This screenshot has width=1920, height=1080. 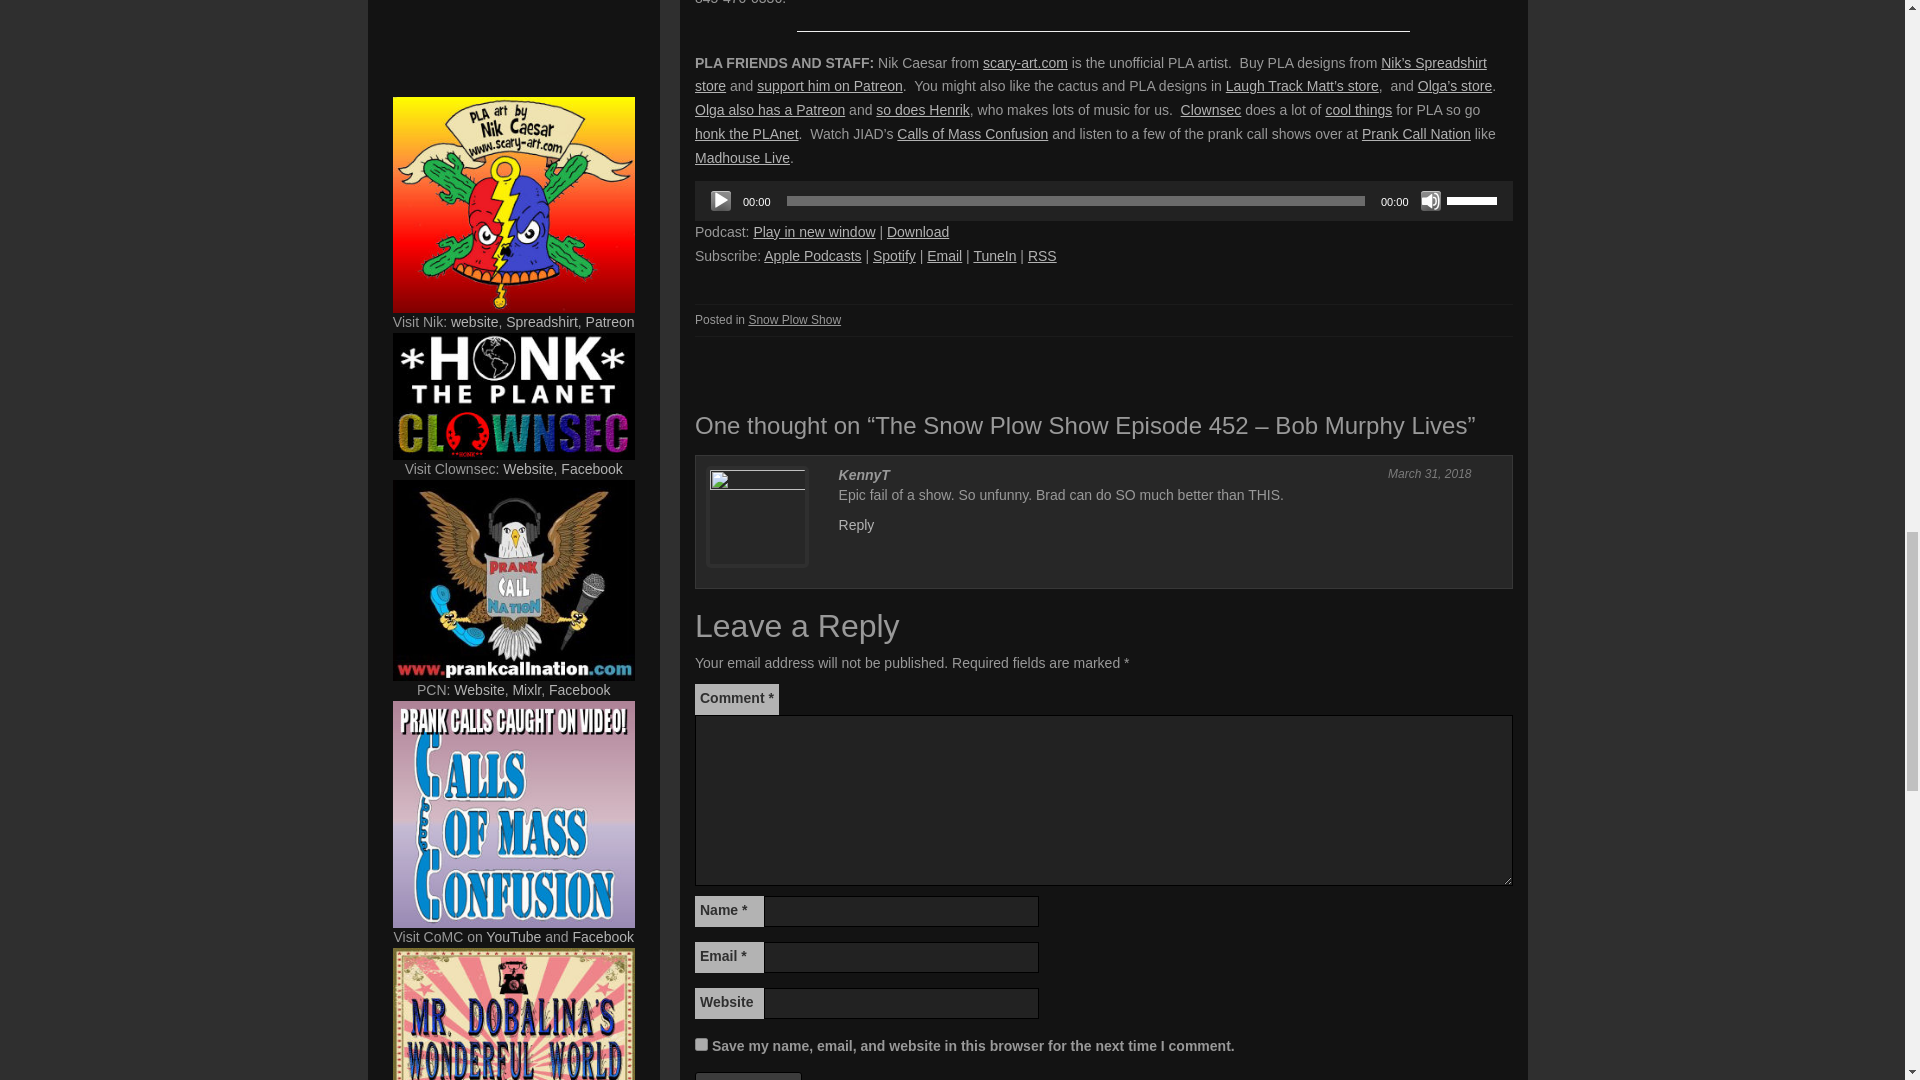 I want to click on Subscribe by Email, so click(x=944, y=256).